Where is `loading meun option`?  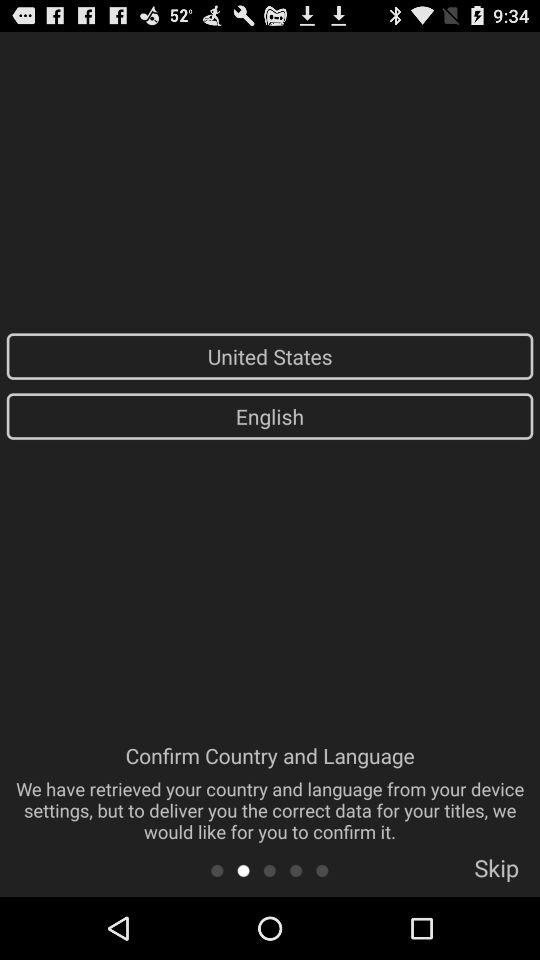
loading meun option is located at coordinates (270, 870).